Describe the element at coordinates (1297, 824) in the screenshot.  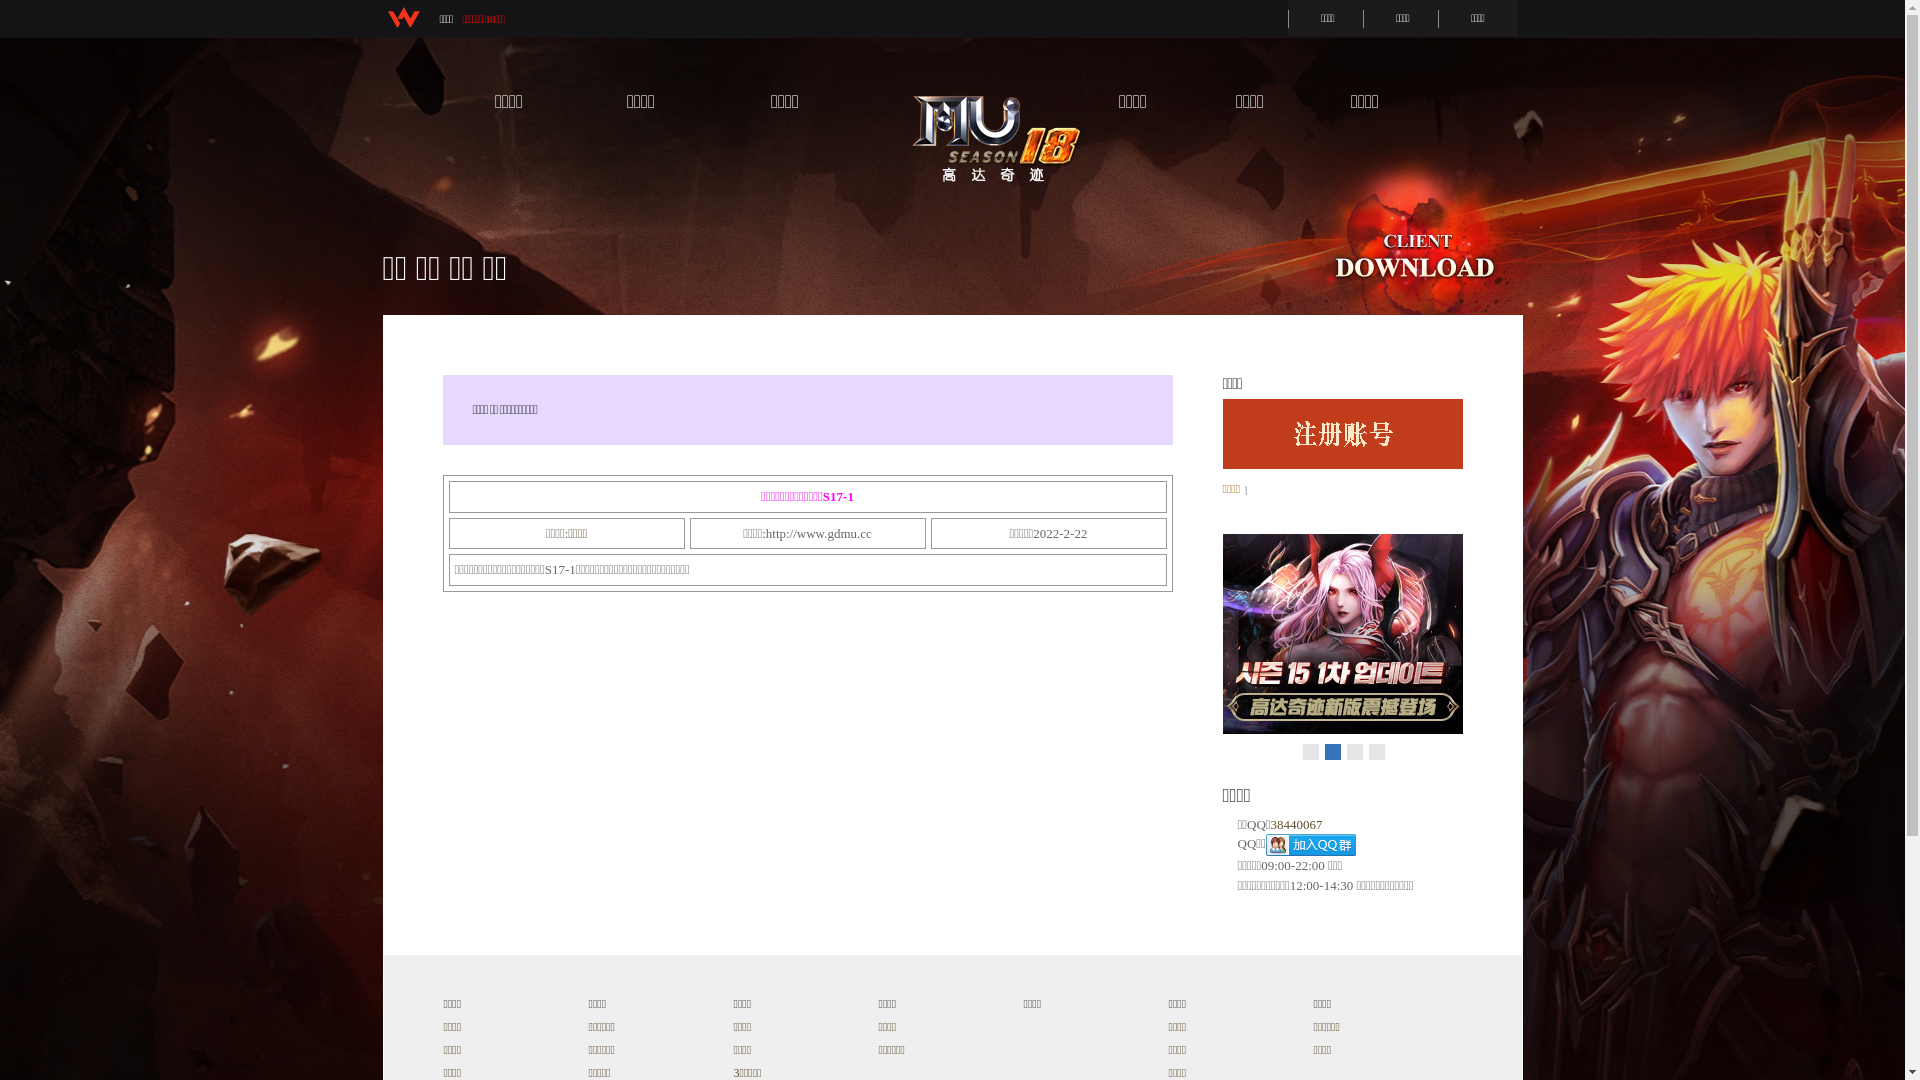
I see `38440067` at that location.